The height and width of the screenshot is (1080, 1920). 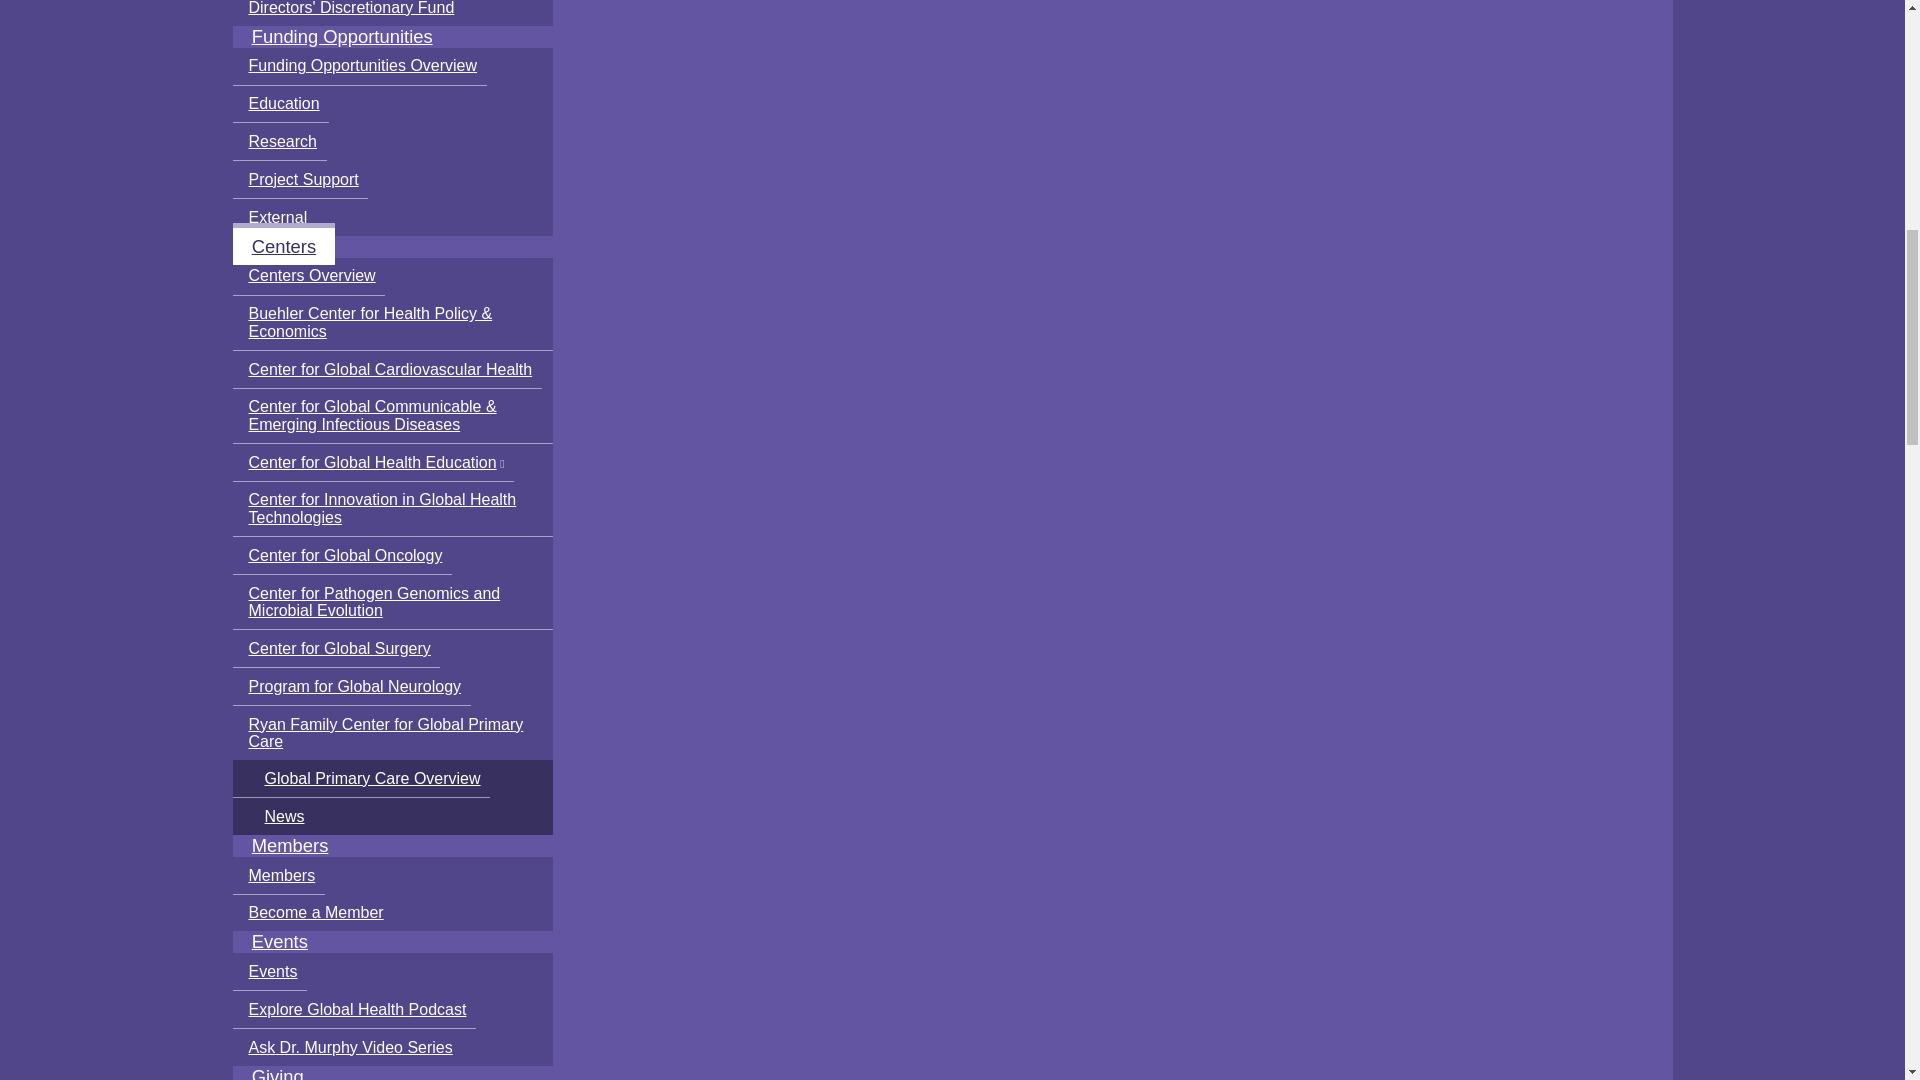 What do you see at coordinates (347, 12) in the screenshot?
I see `Directors' Discretionary Fund` at bounding box center [347, 12].